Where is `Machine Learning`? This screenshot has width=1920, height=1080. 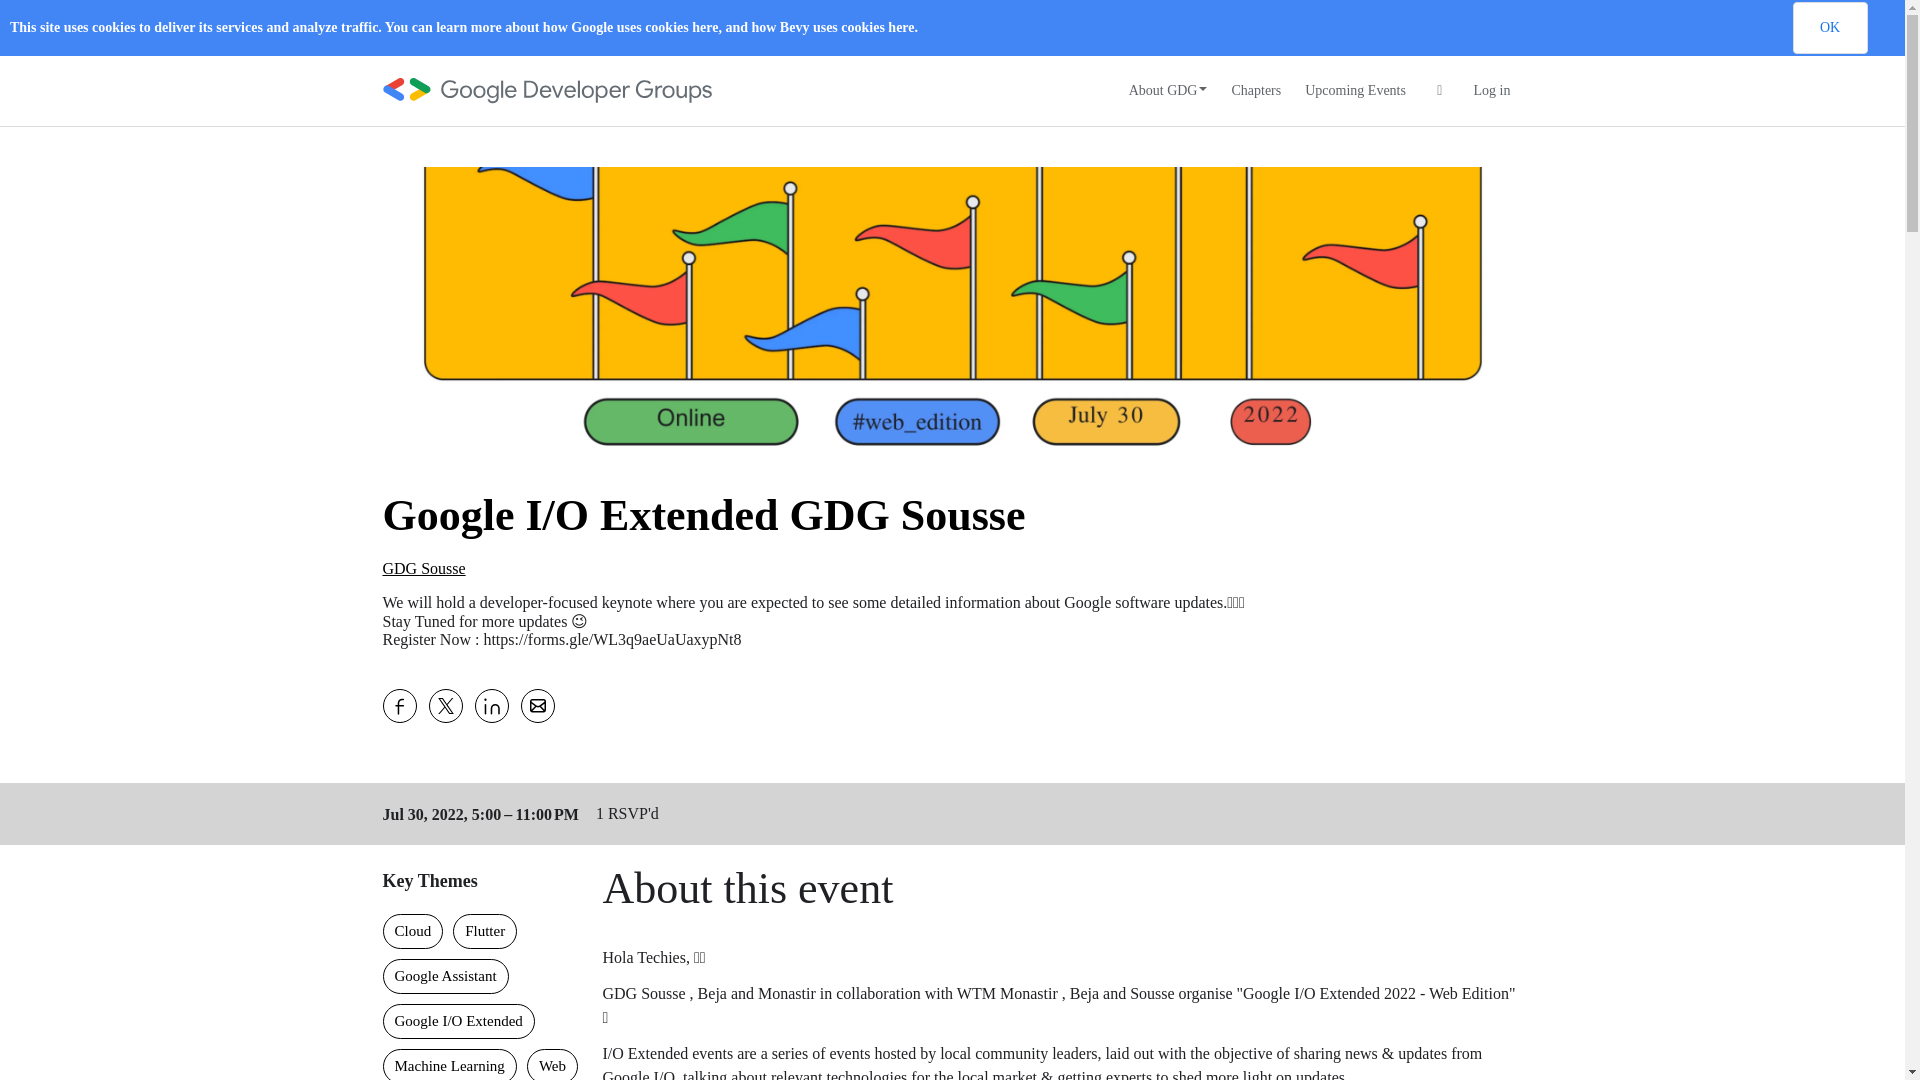 Machine Learning is located at coordinates (449, 1064).